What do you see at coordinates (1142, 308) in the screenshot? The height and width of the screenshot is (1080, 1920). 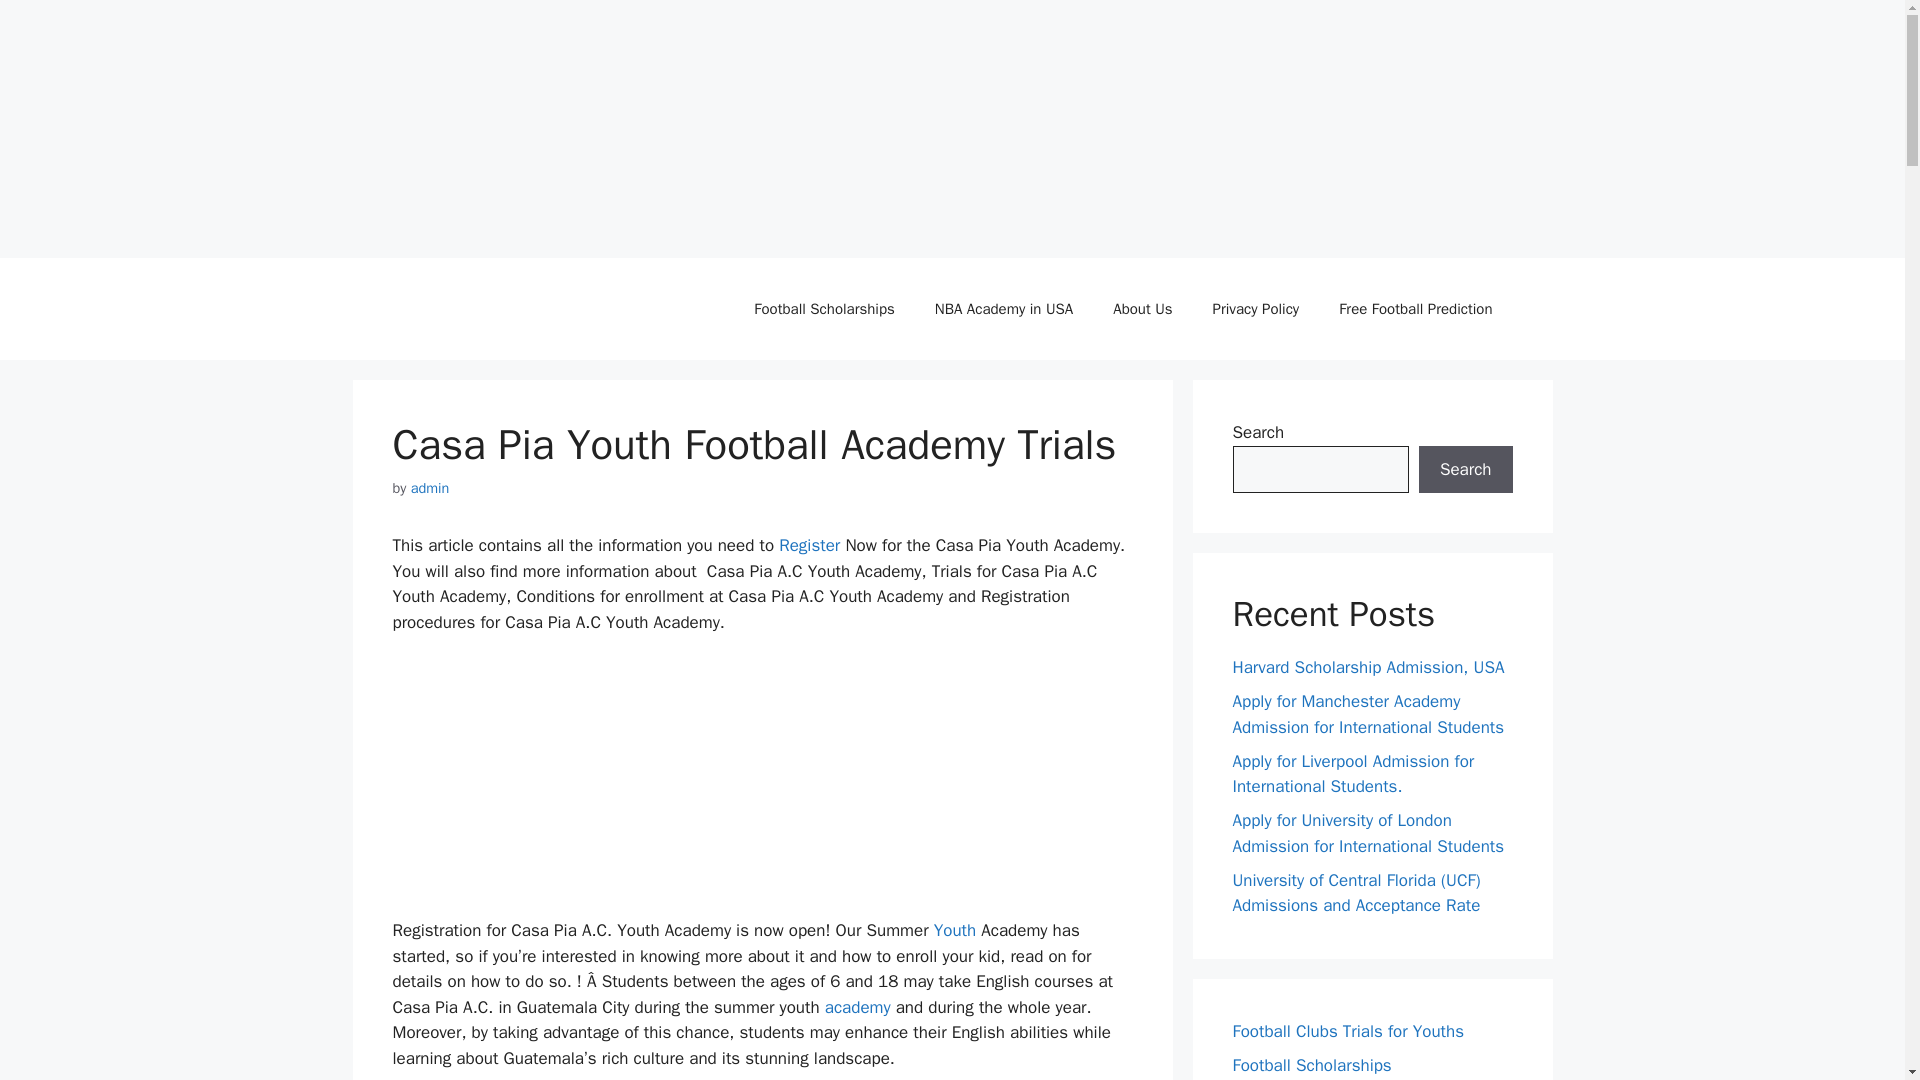 I see `About Us` at bounding box center [1142, 308].